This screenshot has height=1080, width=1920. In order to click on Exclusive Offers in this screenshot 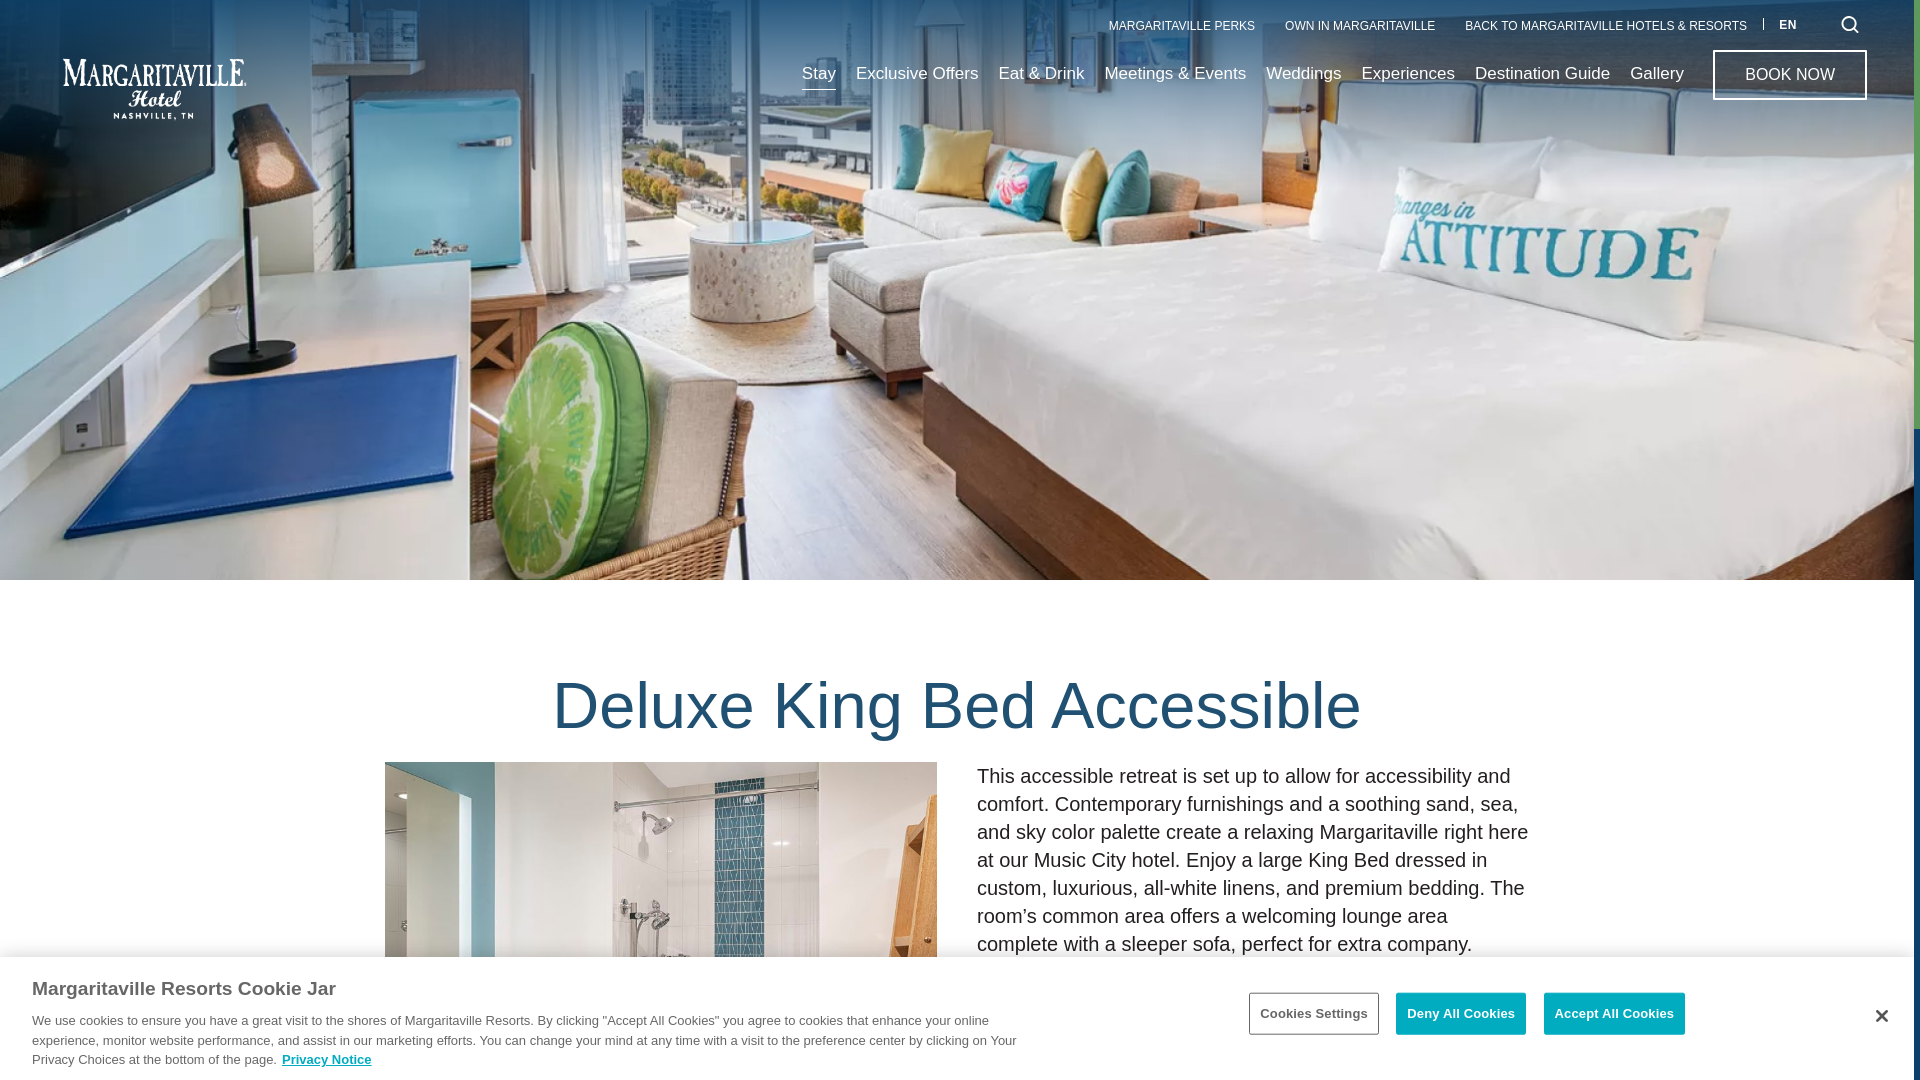, I will do `click(918, 82)`.